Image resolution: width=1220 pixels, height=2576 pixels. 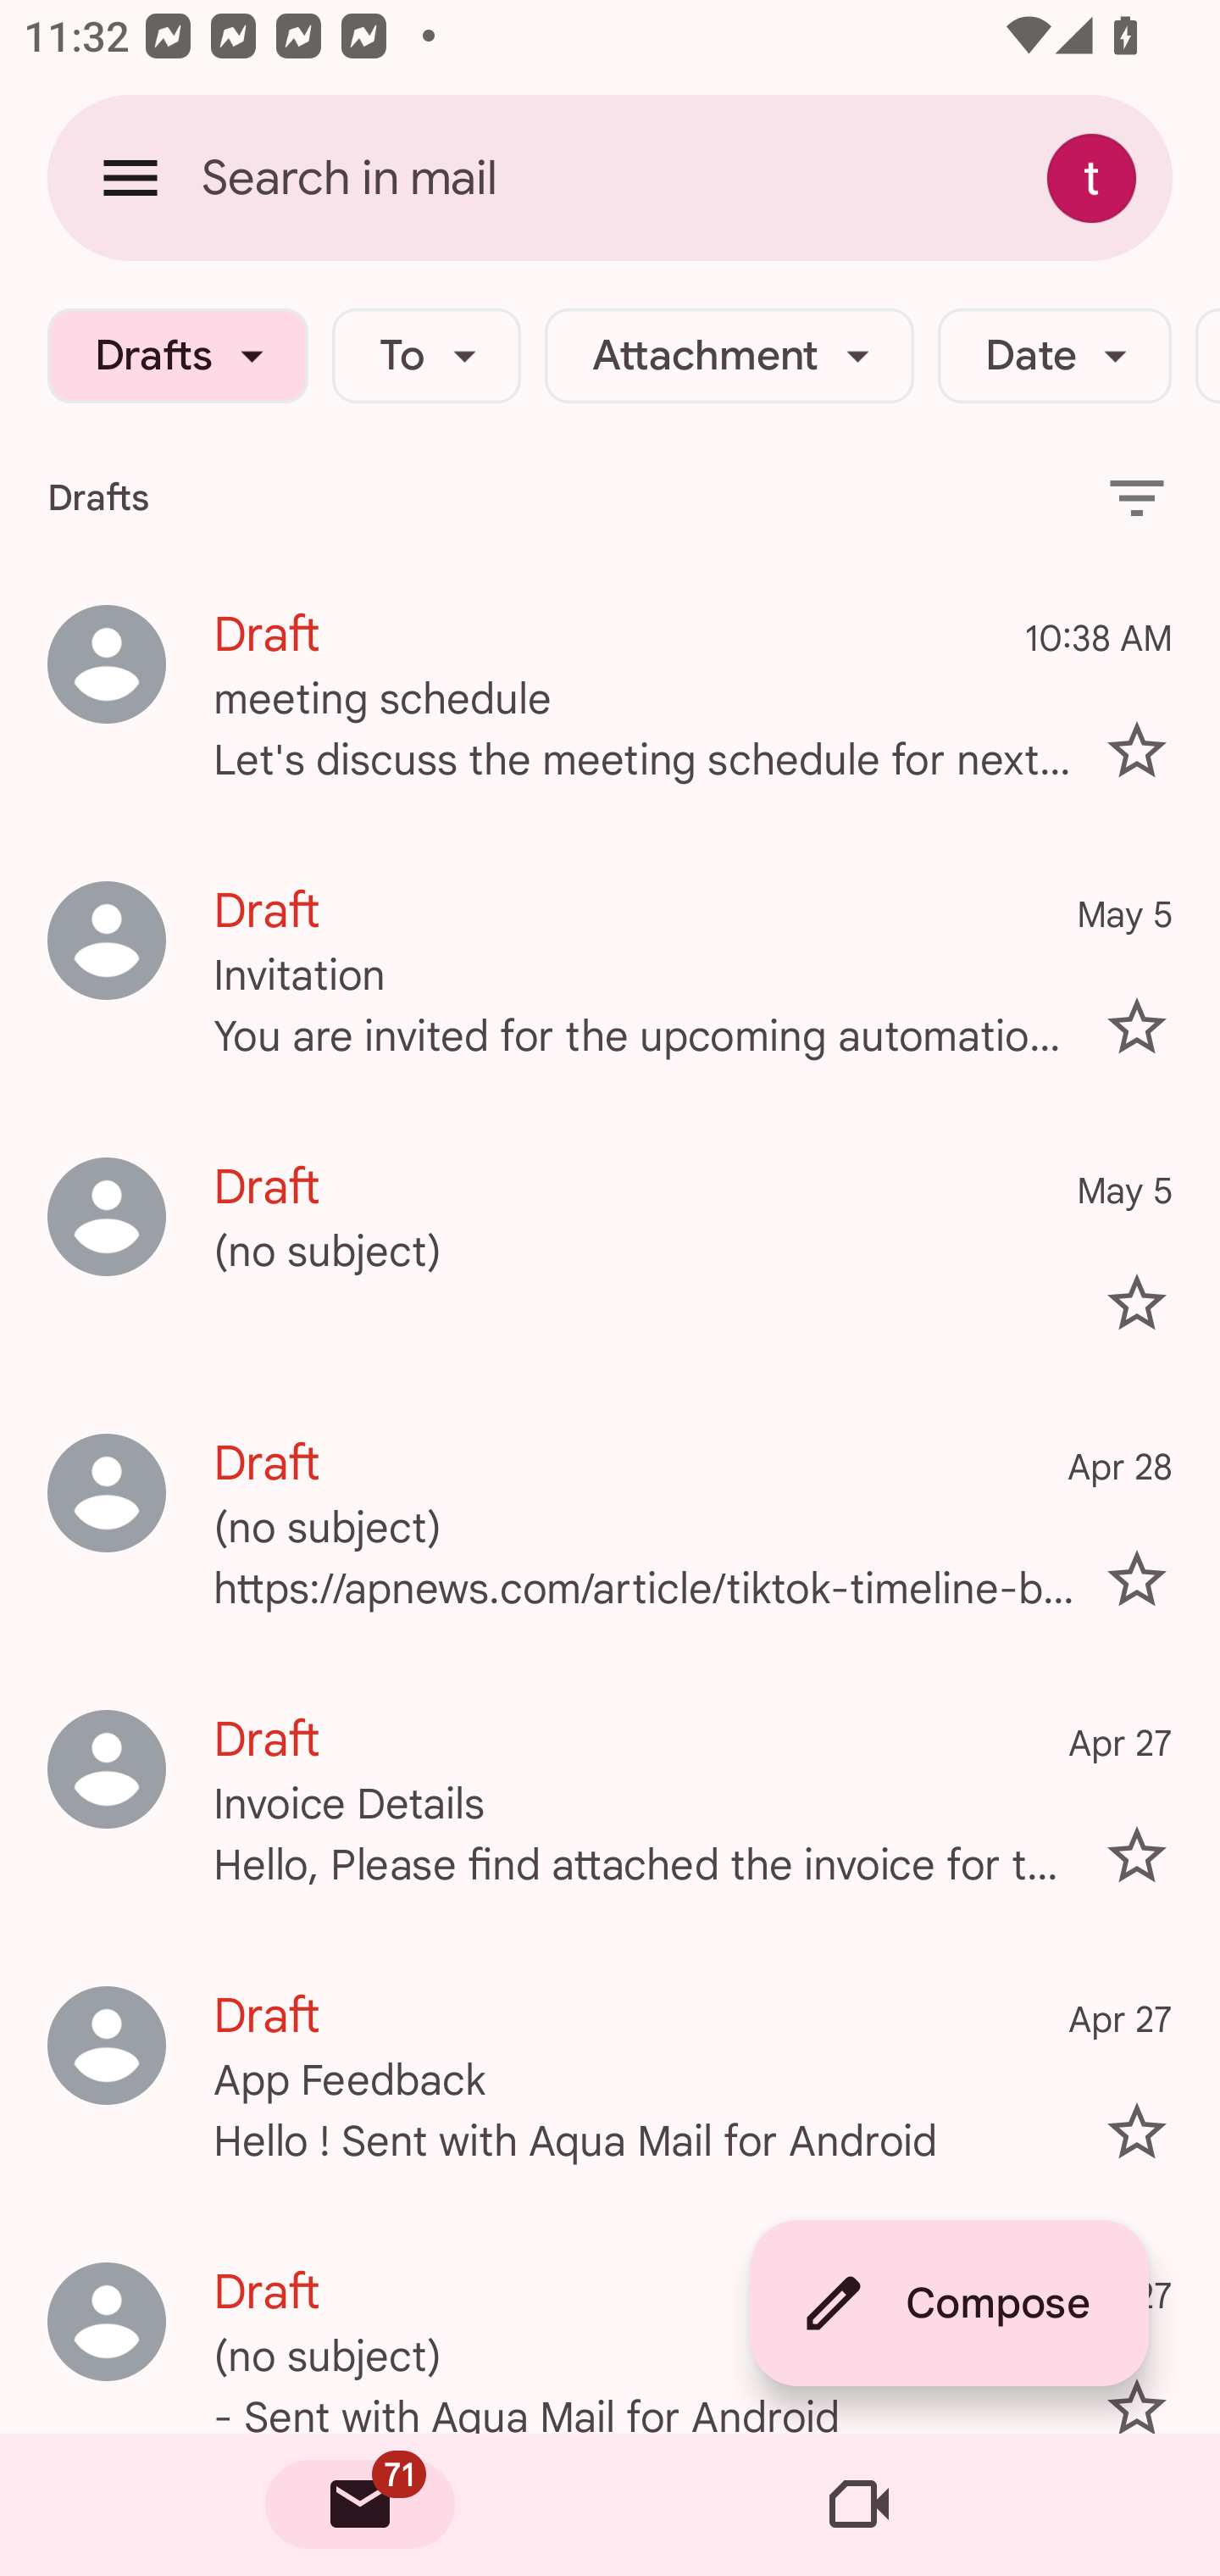 I want to click on Meet, so click(x=859, y=2505).